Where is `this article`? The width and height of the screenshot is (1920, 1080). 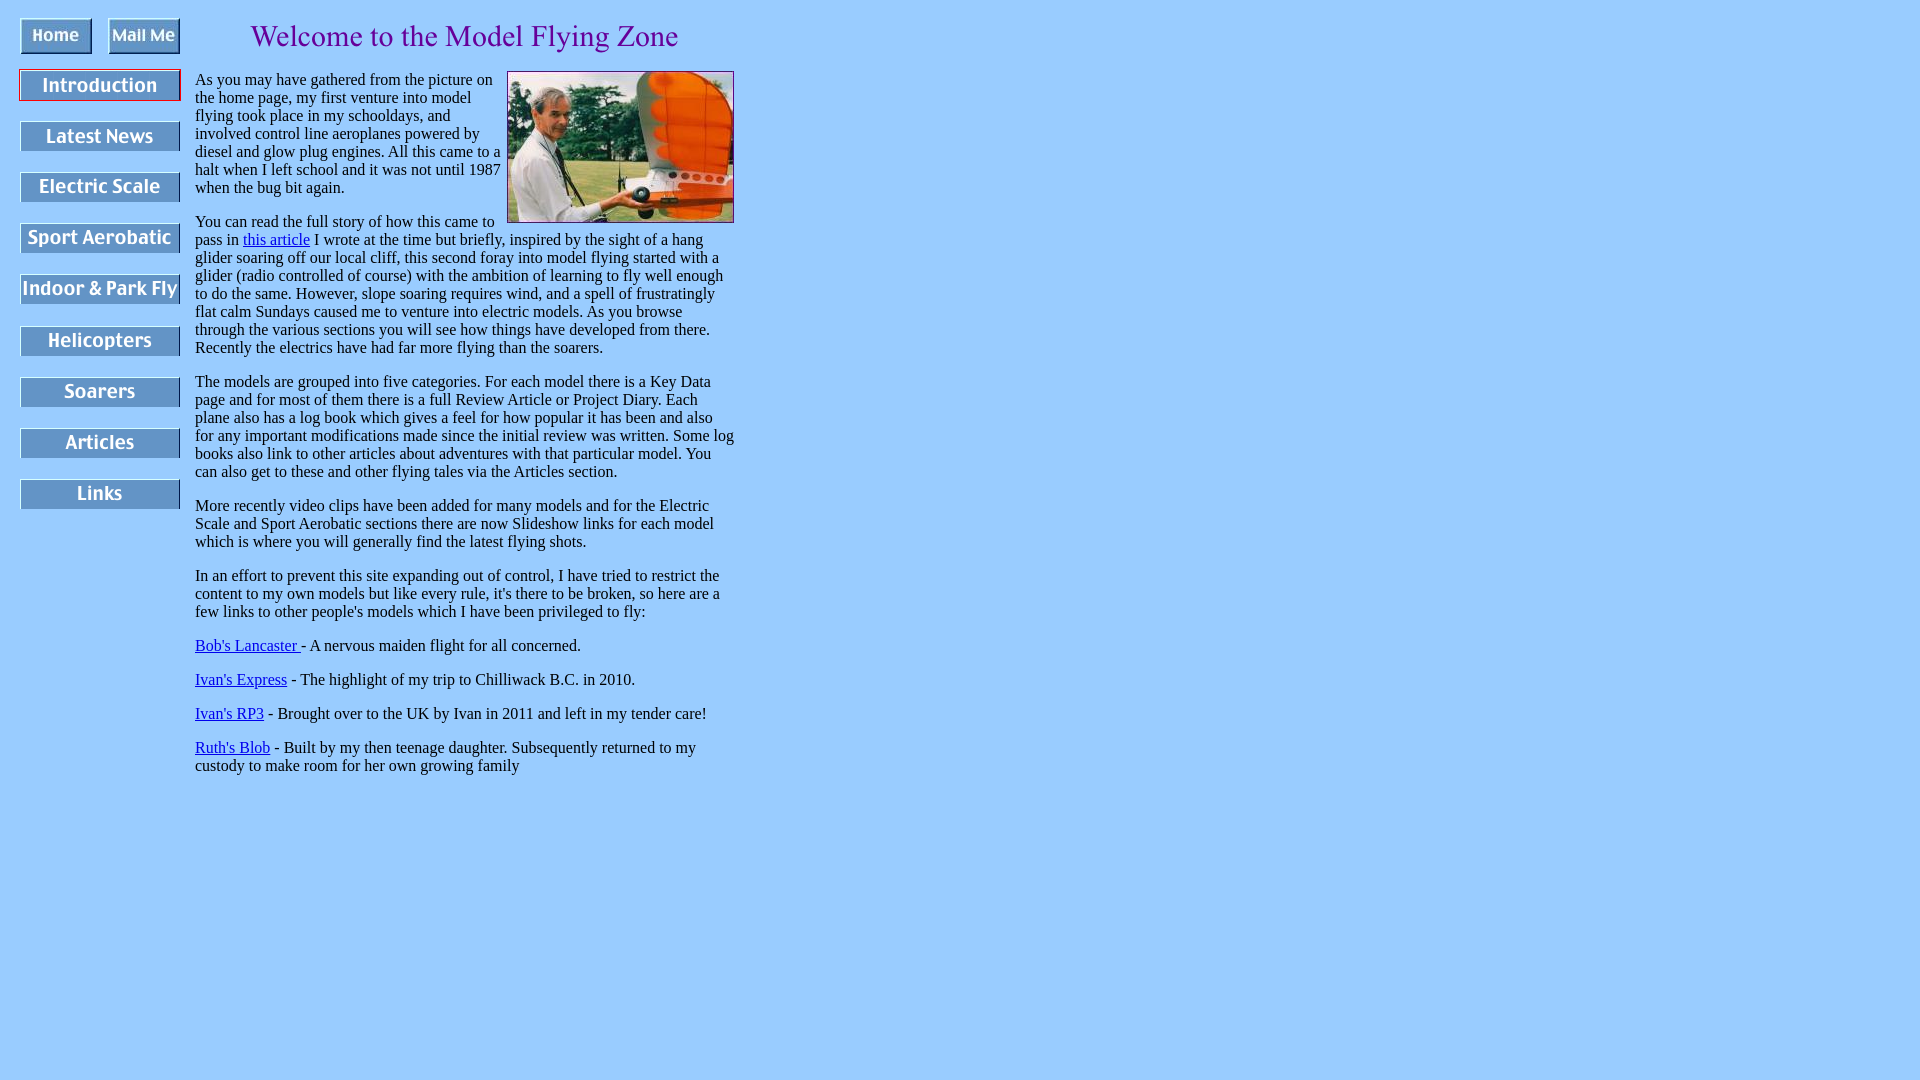
this article is located at coordinates (276, 240).